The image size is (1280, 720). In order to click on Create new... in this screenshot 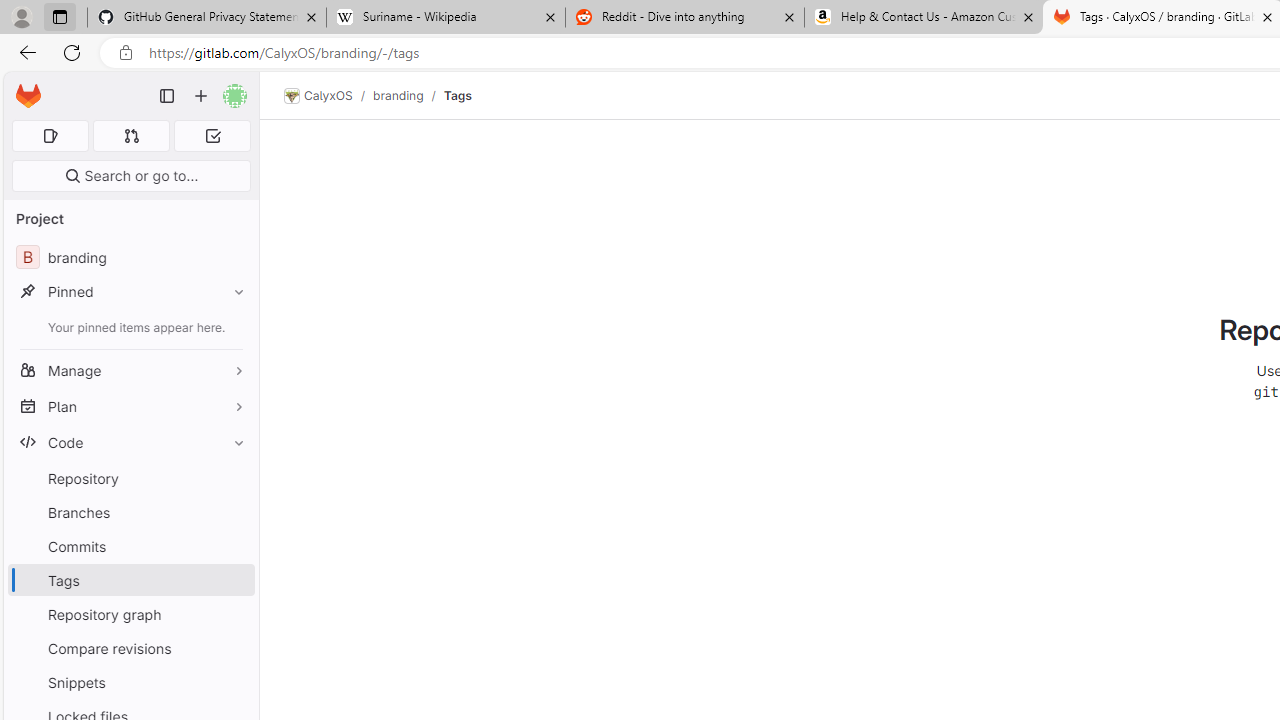, I will do `click(201, 96)`.